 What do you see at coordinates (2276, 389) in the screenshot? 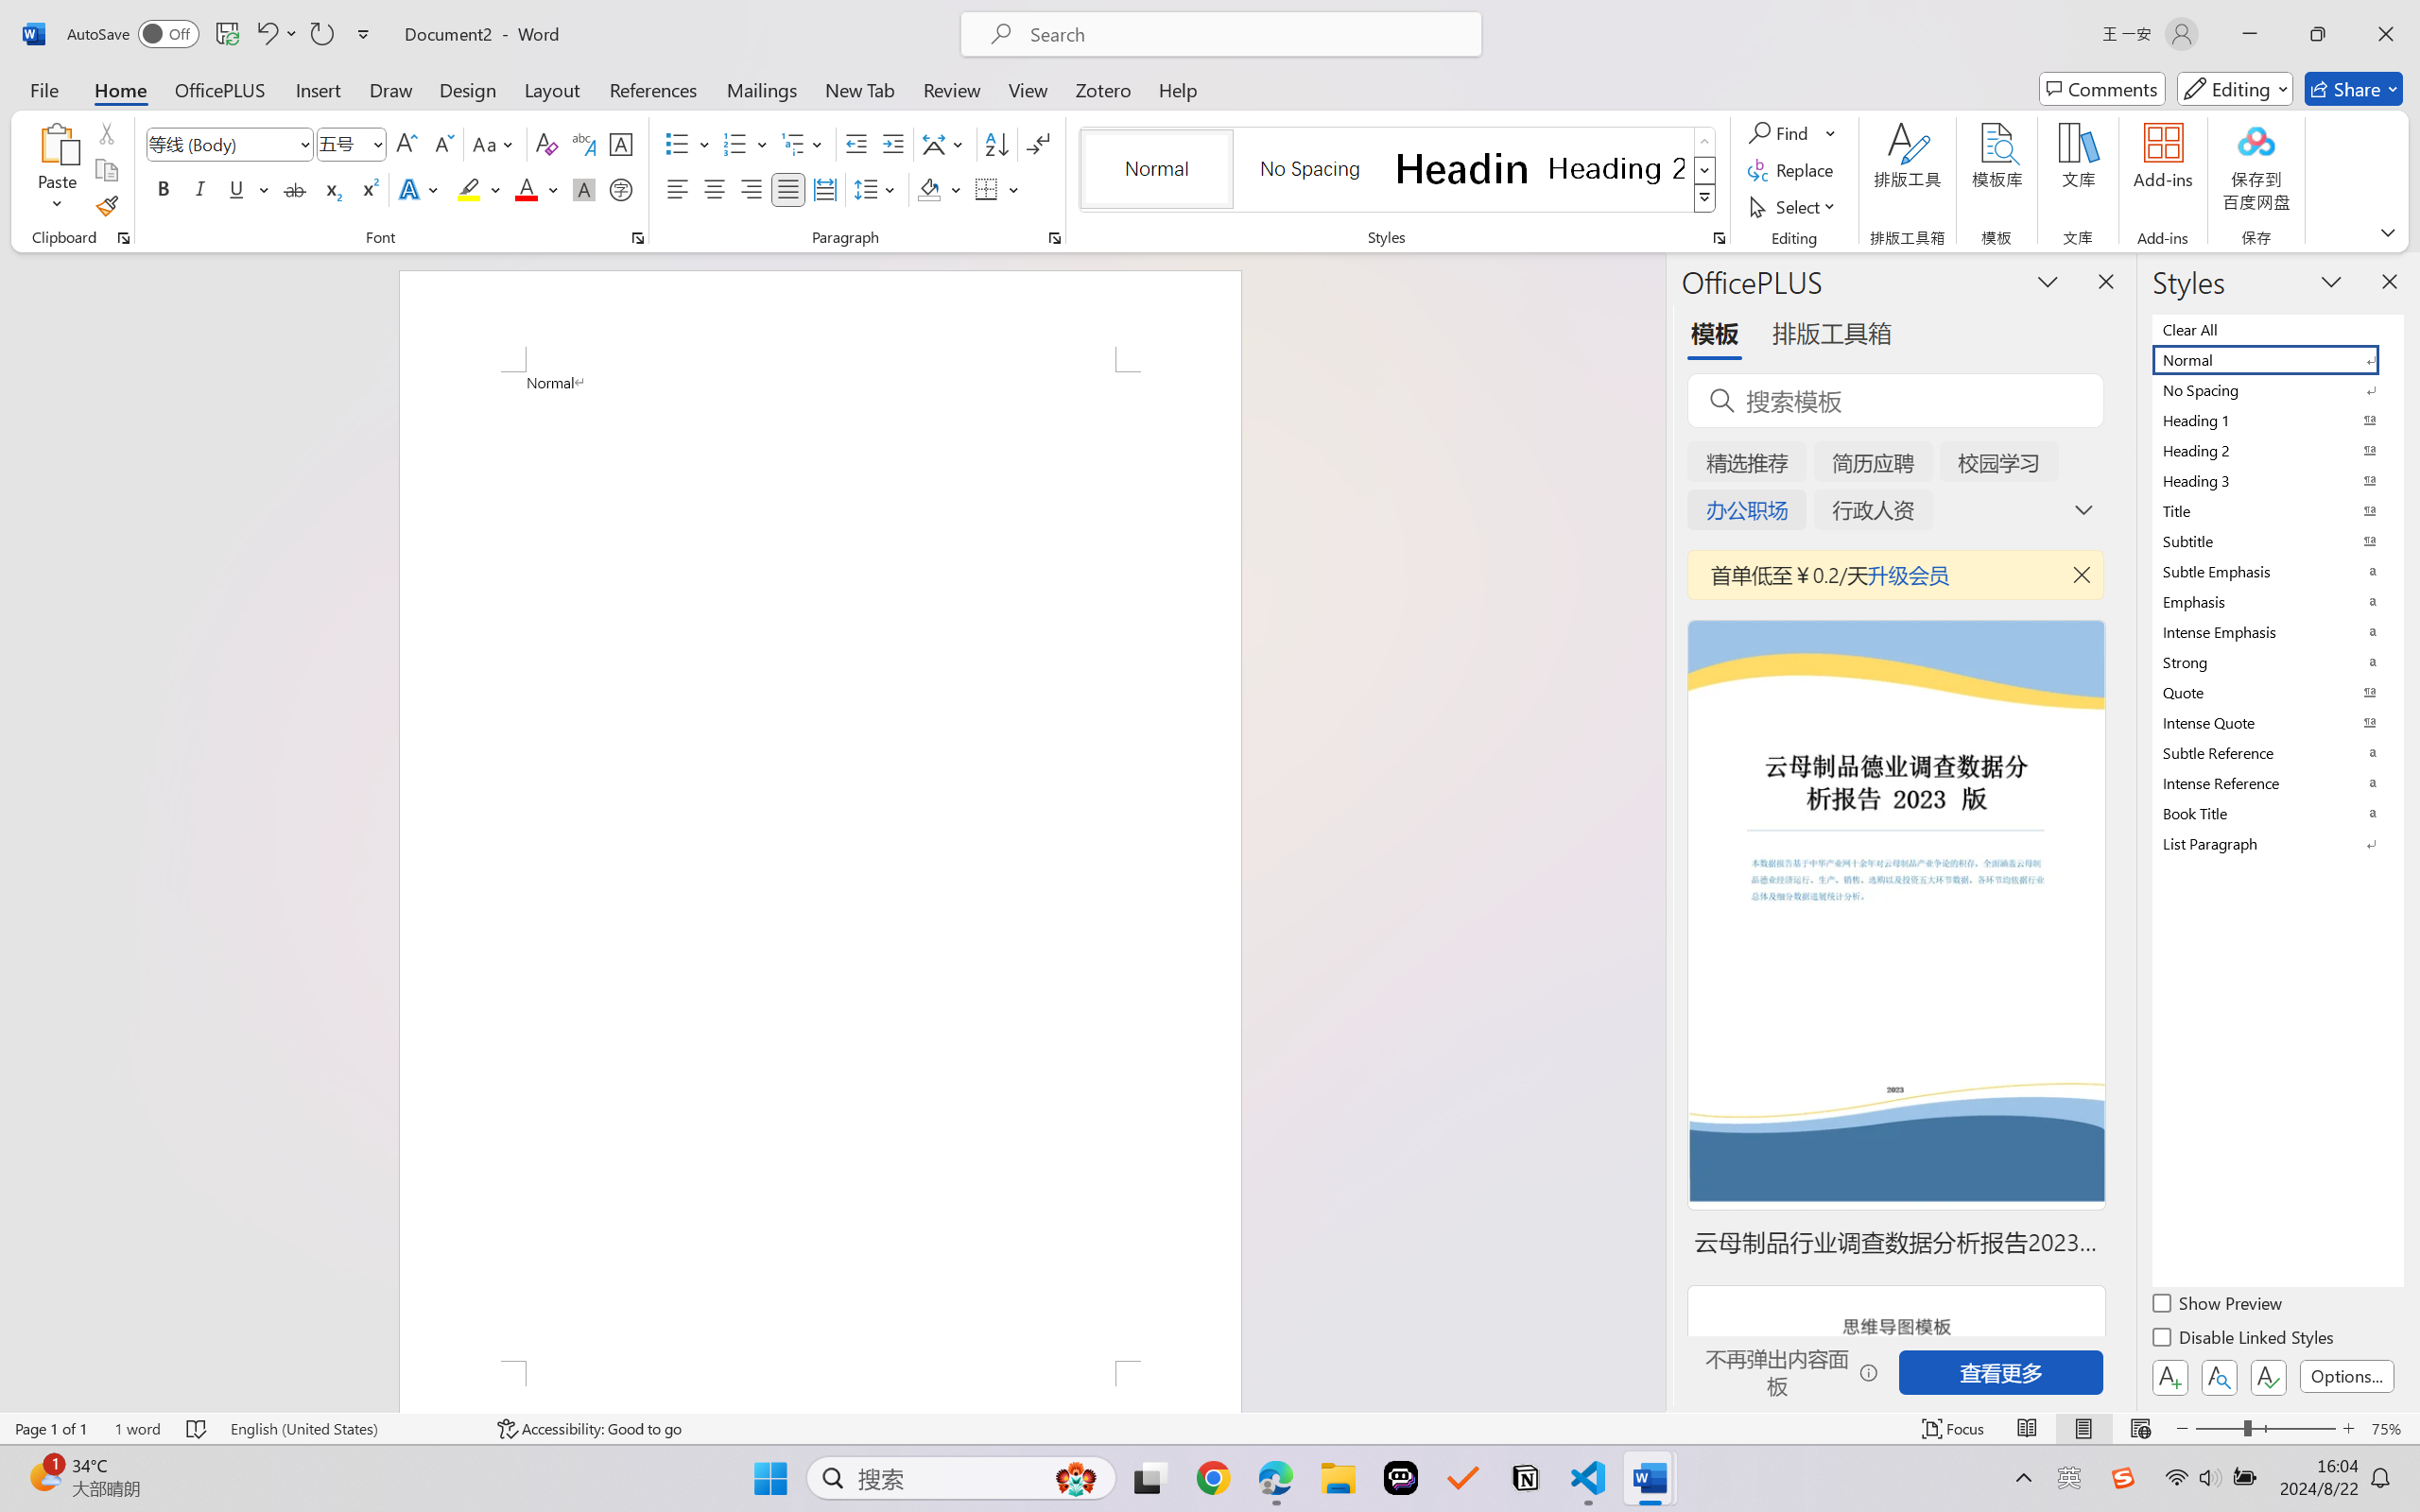
I see `No Spacing` at bounding box center [2276, 389].